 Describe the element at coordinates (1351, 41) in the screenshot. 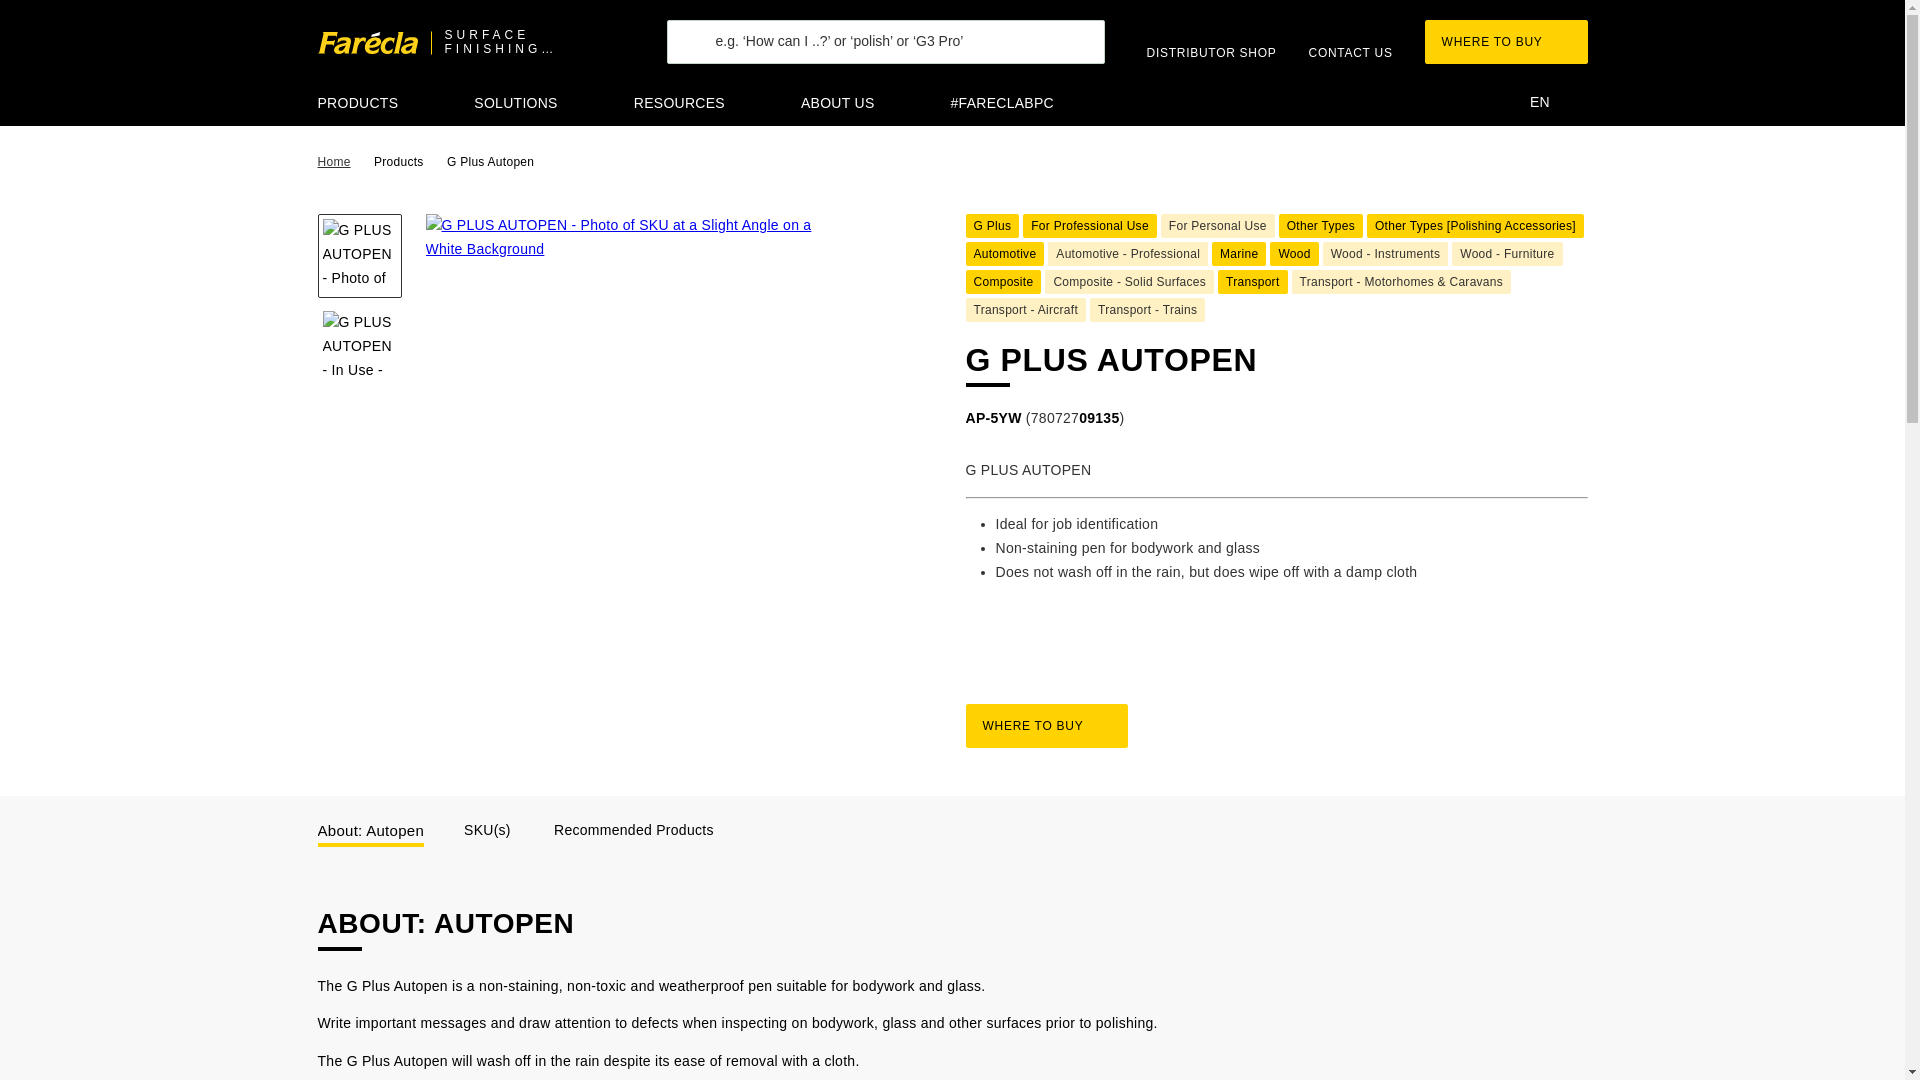

I see `CONTACT US` at that location.